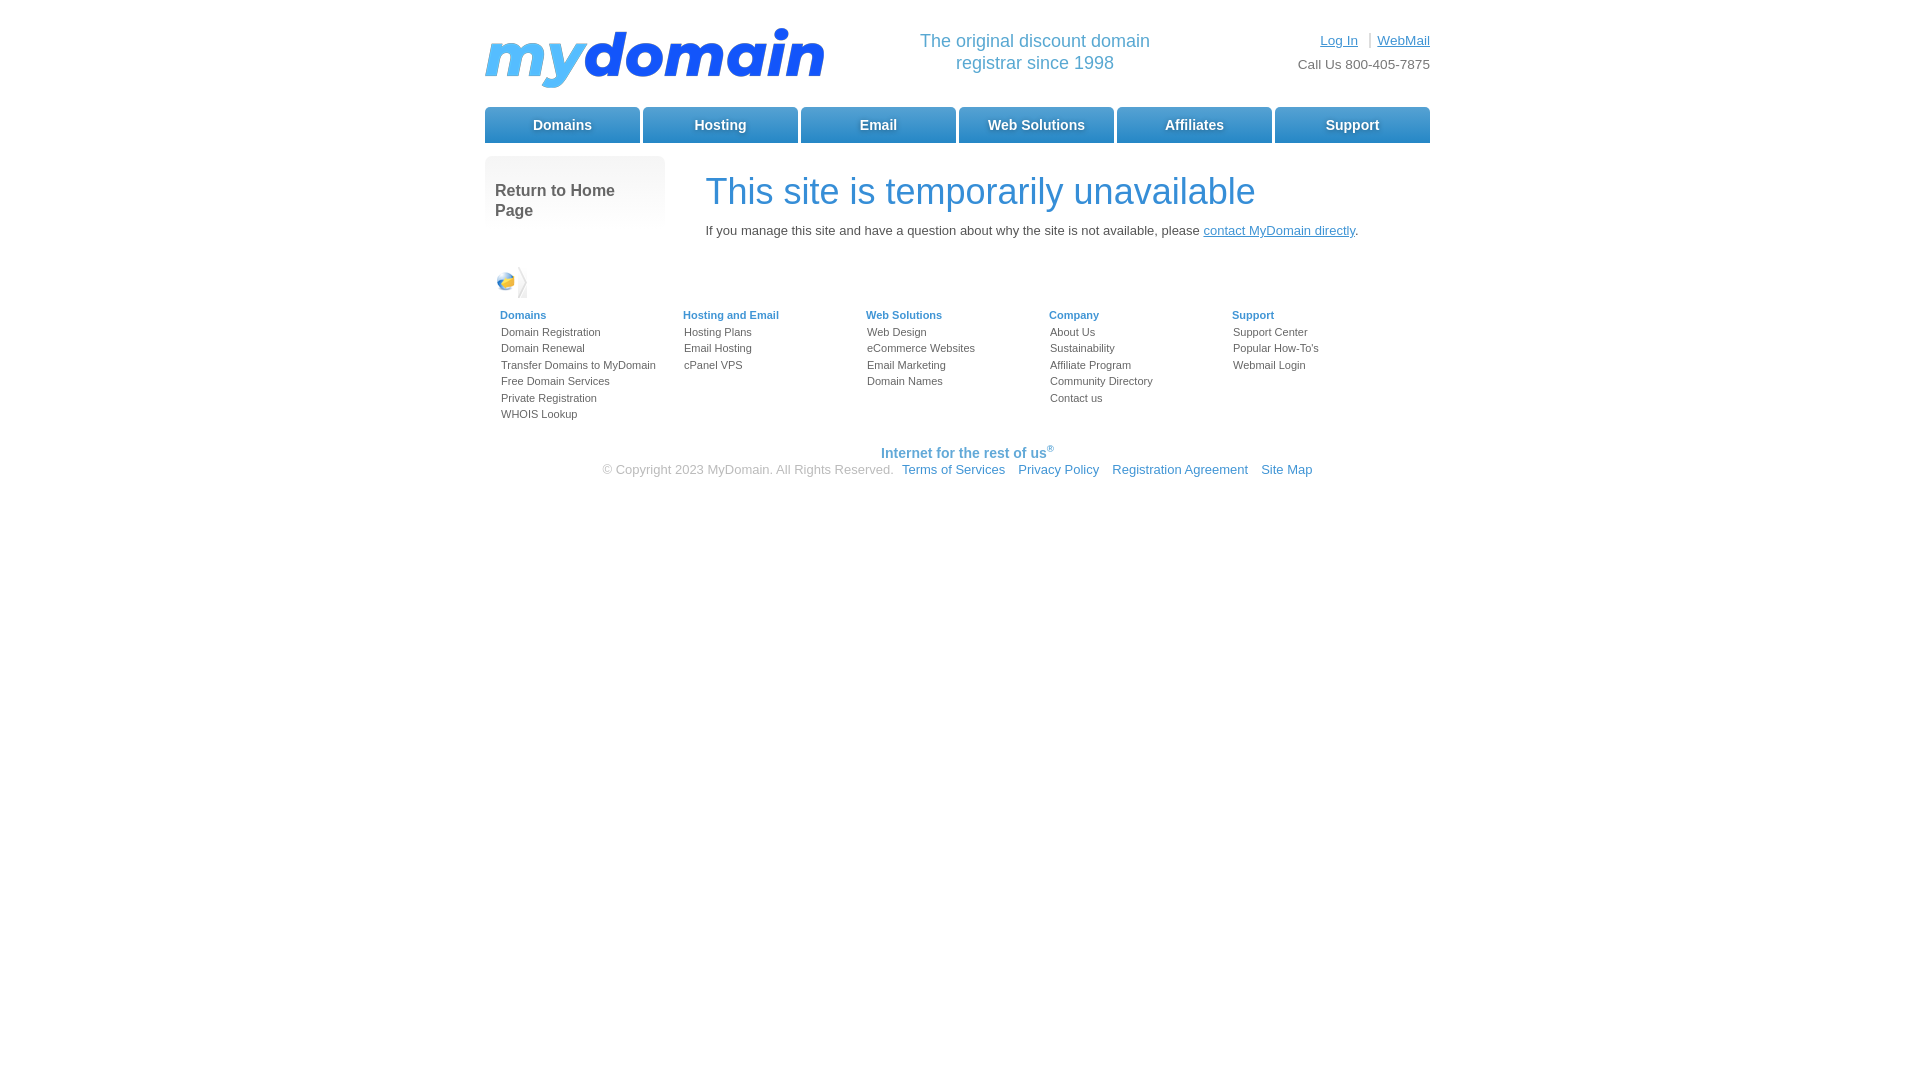  I want to click on Private Registration, so click(549, 398).